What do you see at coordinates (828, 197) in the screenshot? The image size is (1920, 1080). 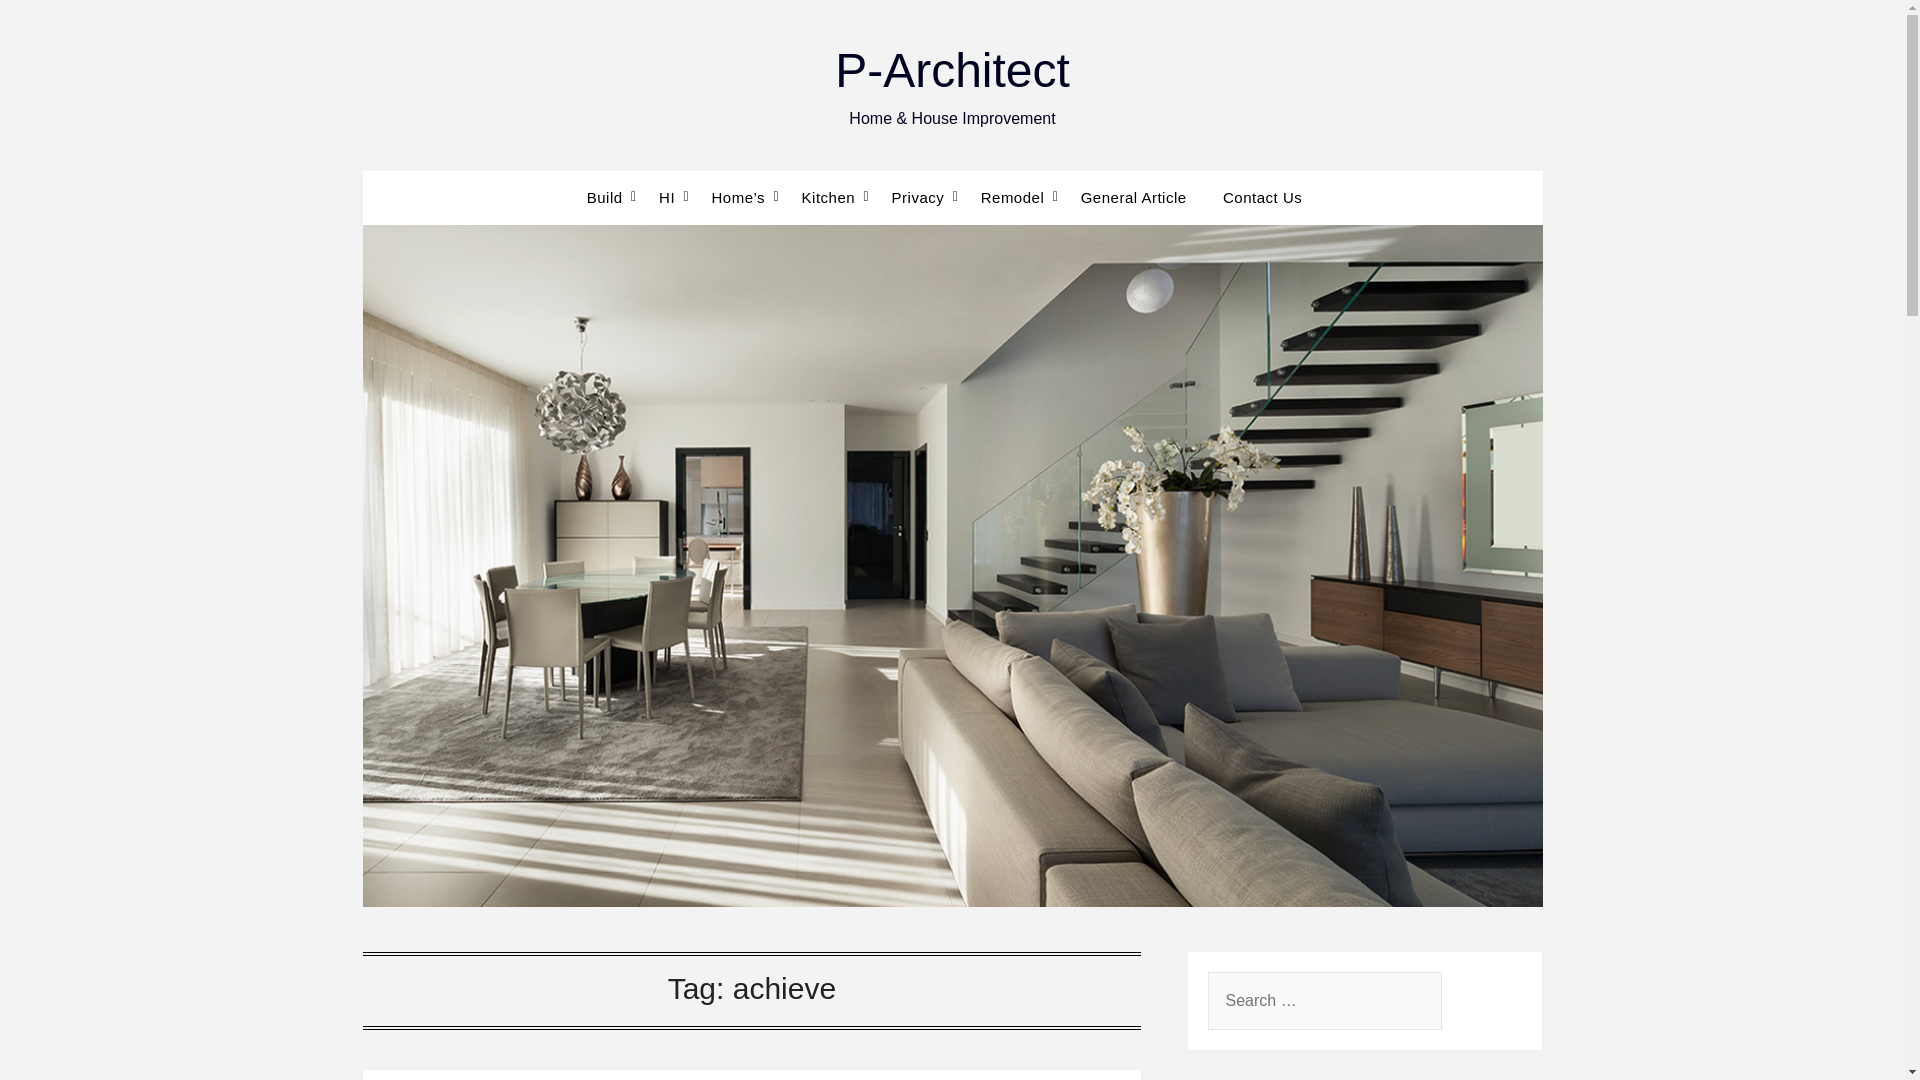 I see `Kitchen` at bounding box center [828, 197].